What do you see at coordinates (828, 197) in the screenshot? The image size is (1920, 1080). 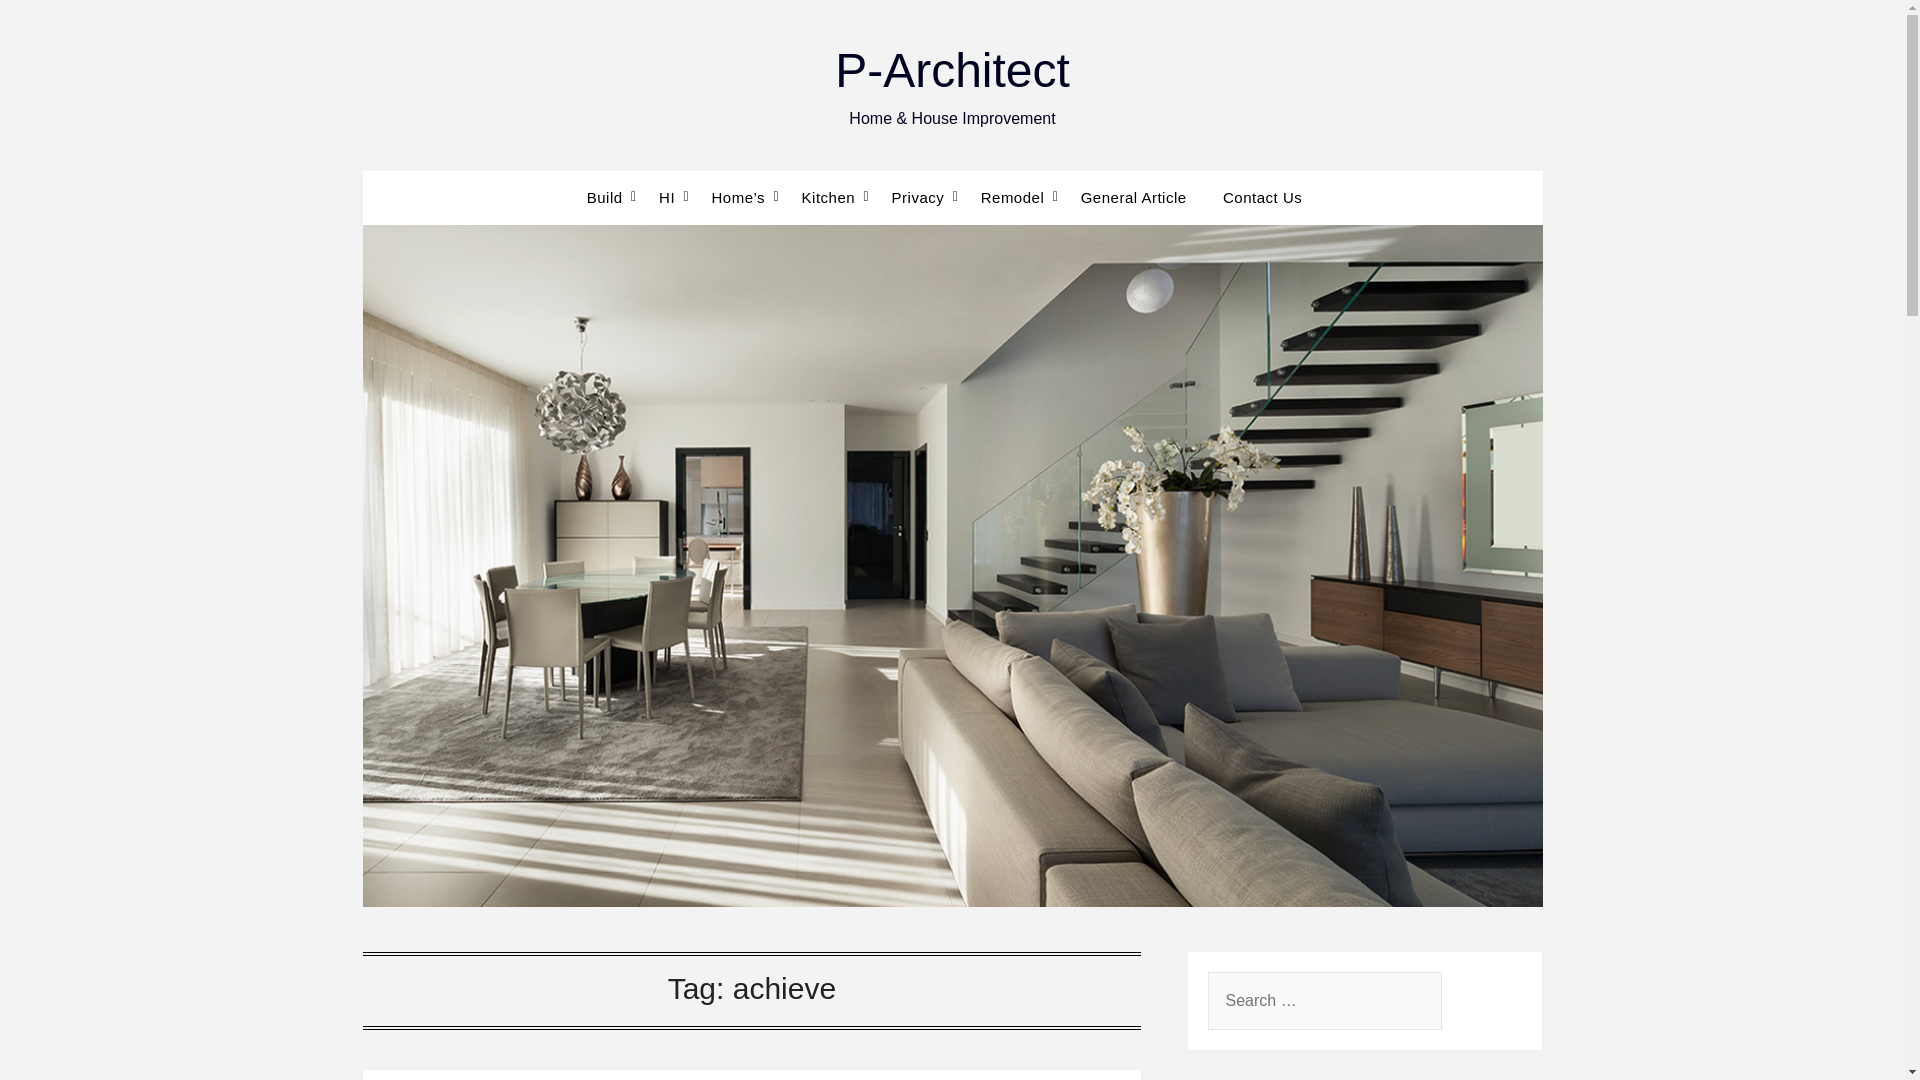 I see `Kitchen` at bounding box center [828, 197].